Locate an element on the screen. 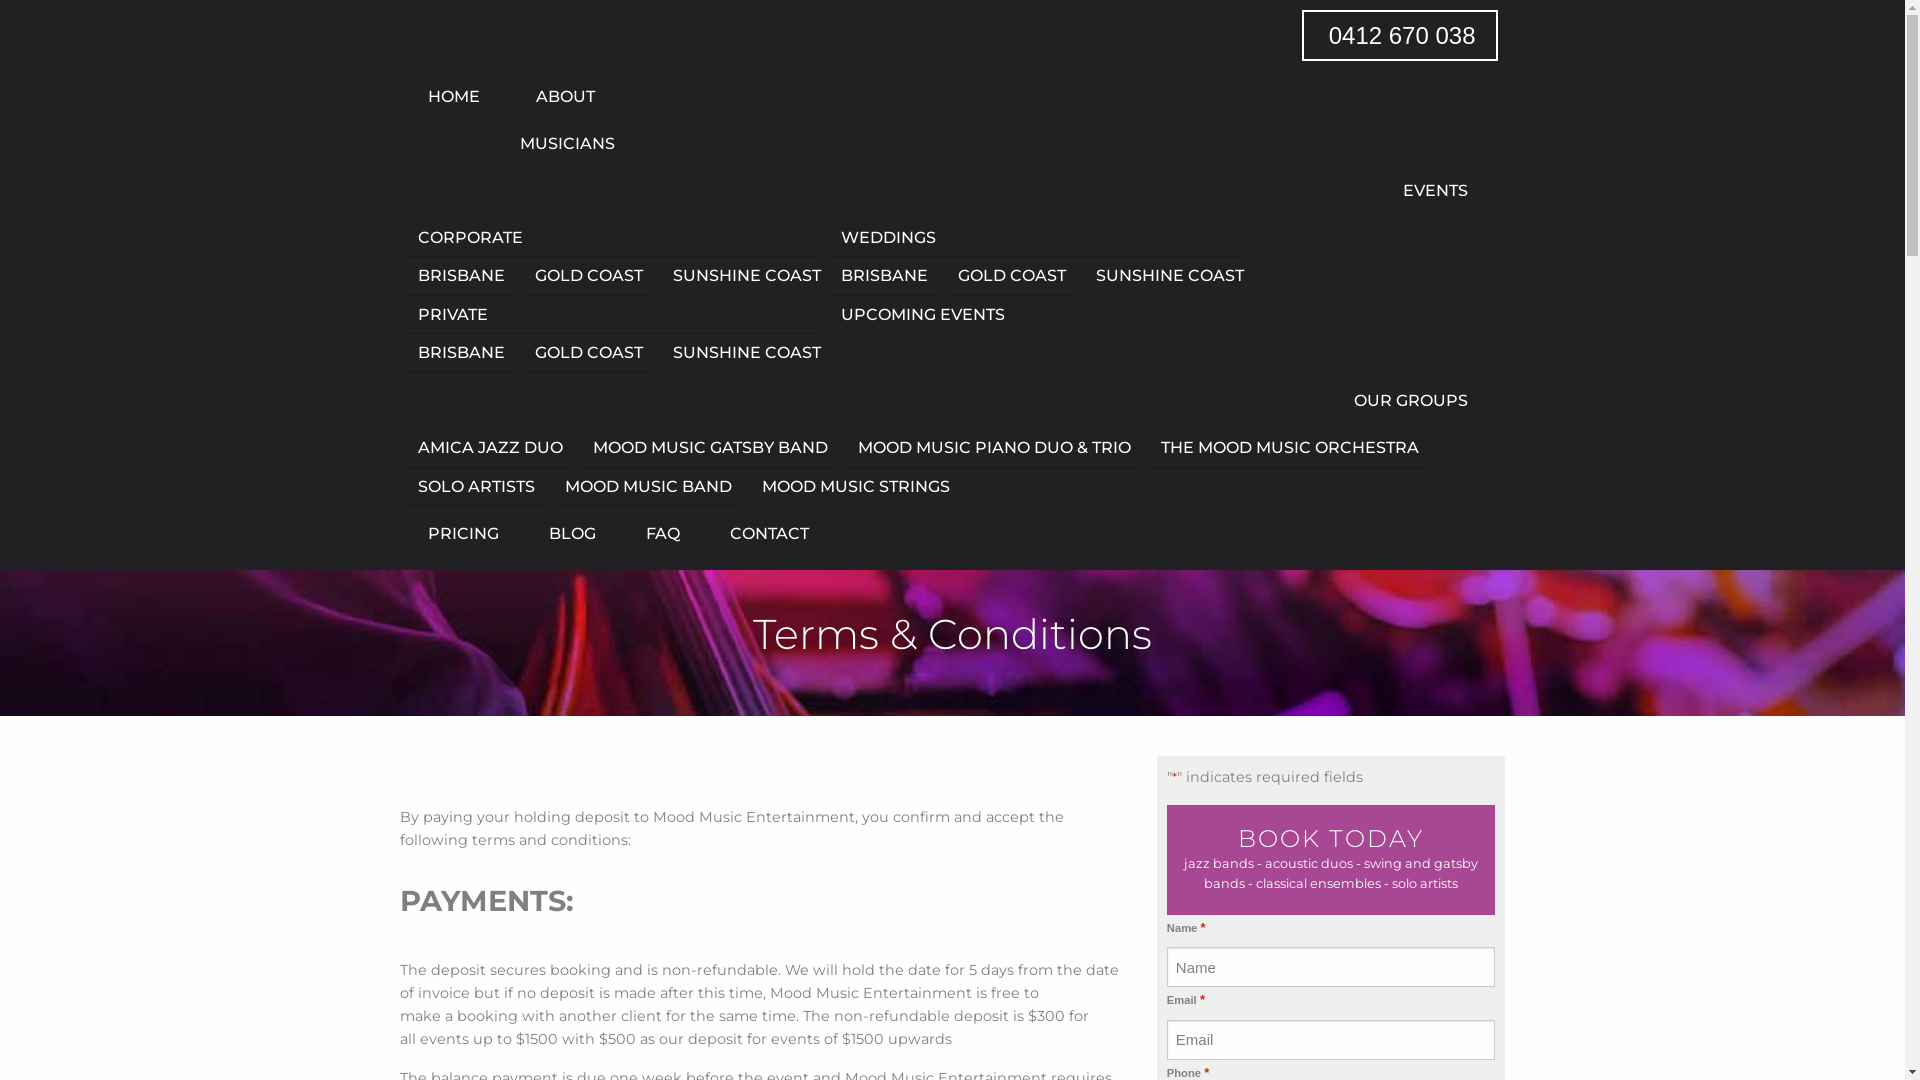  PRIVATE is located at coordinates (614, 316).